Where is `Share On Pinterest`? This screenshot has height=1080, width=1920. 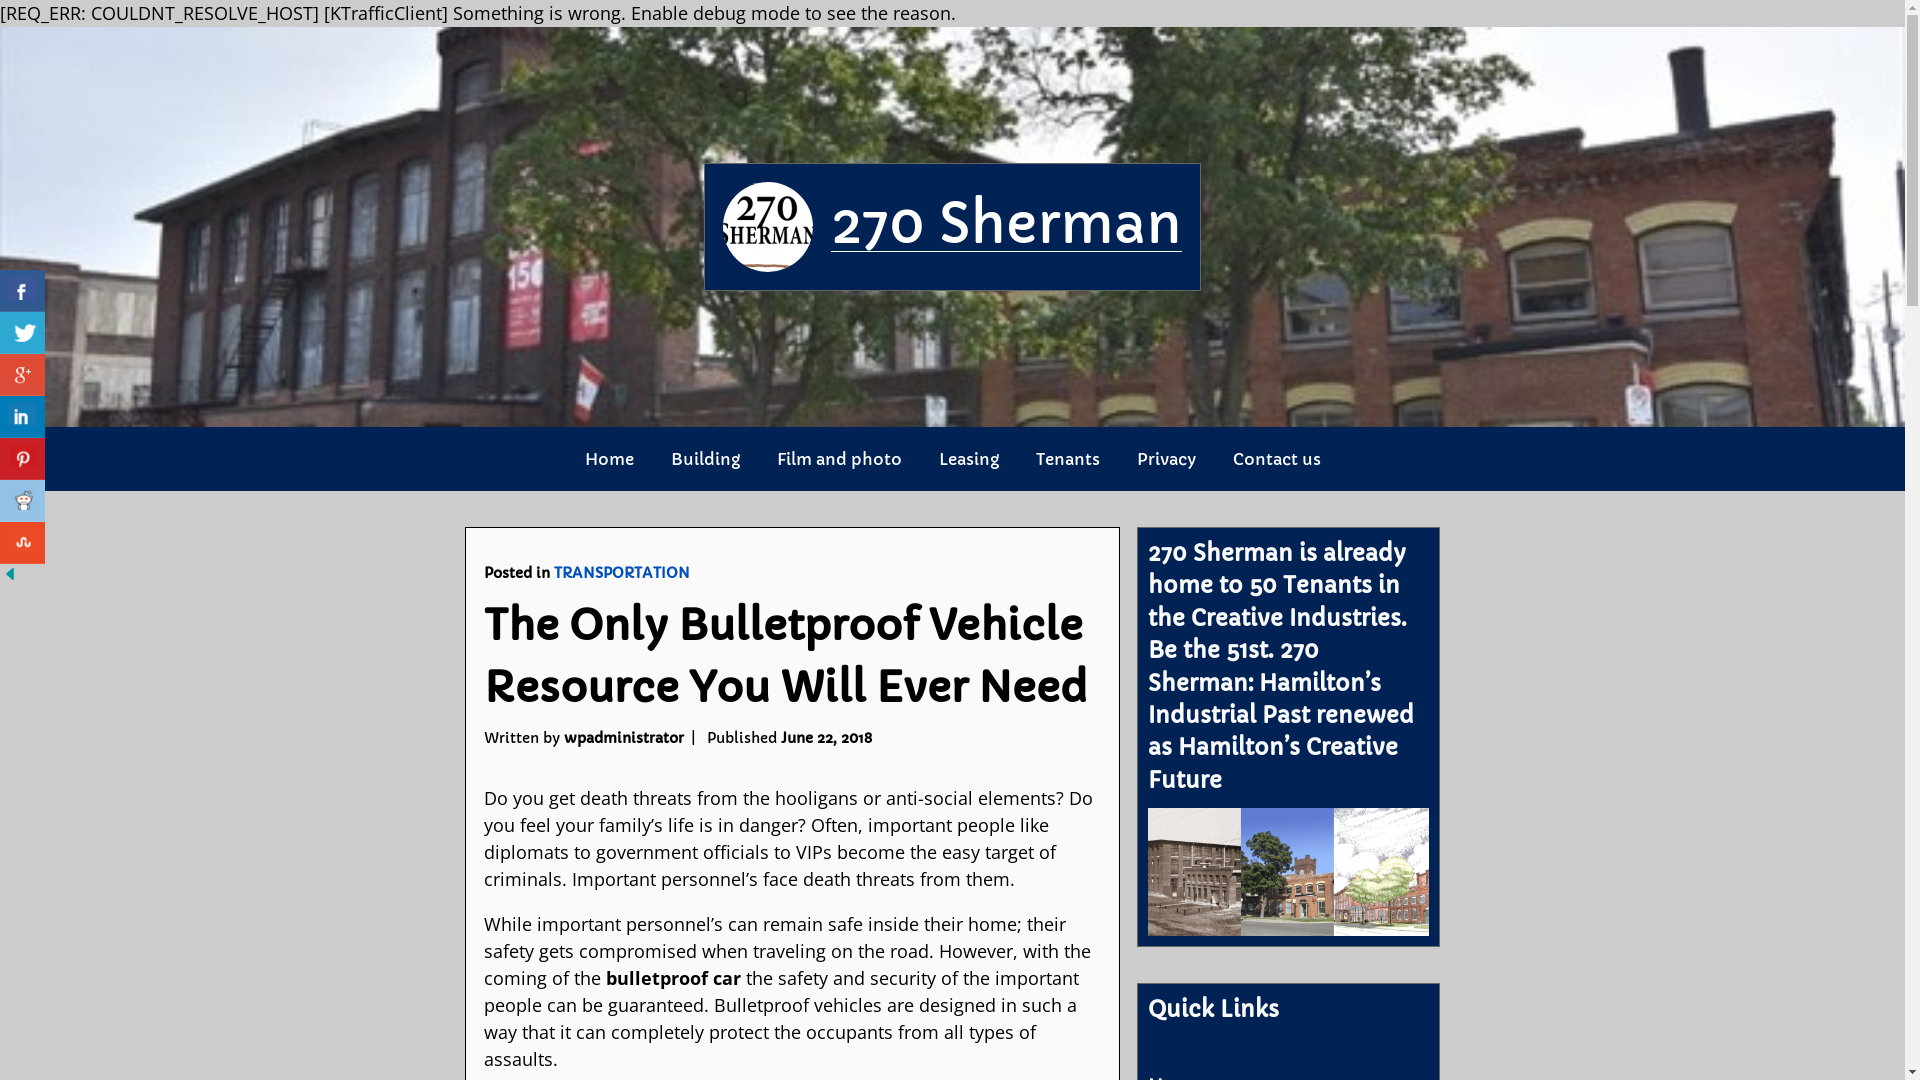 Share On Pinterest is located at coordinates (22, 459).